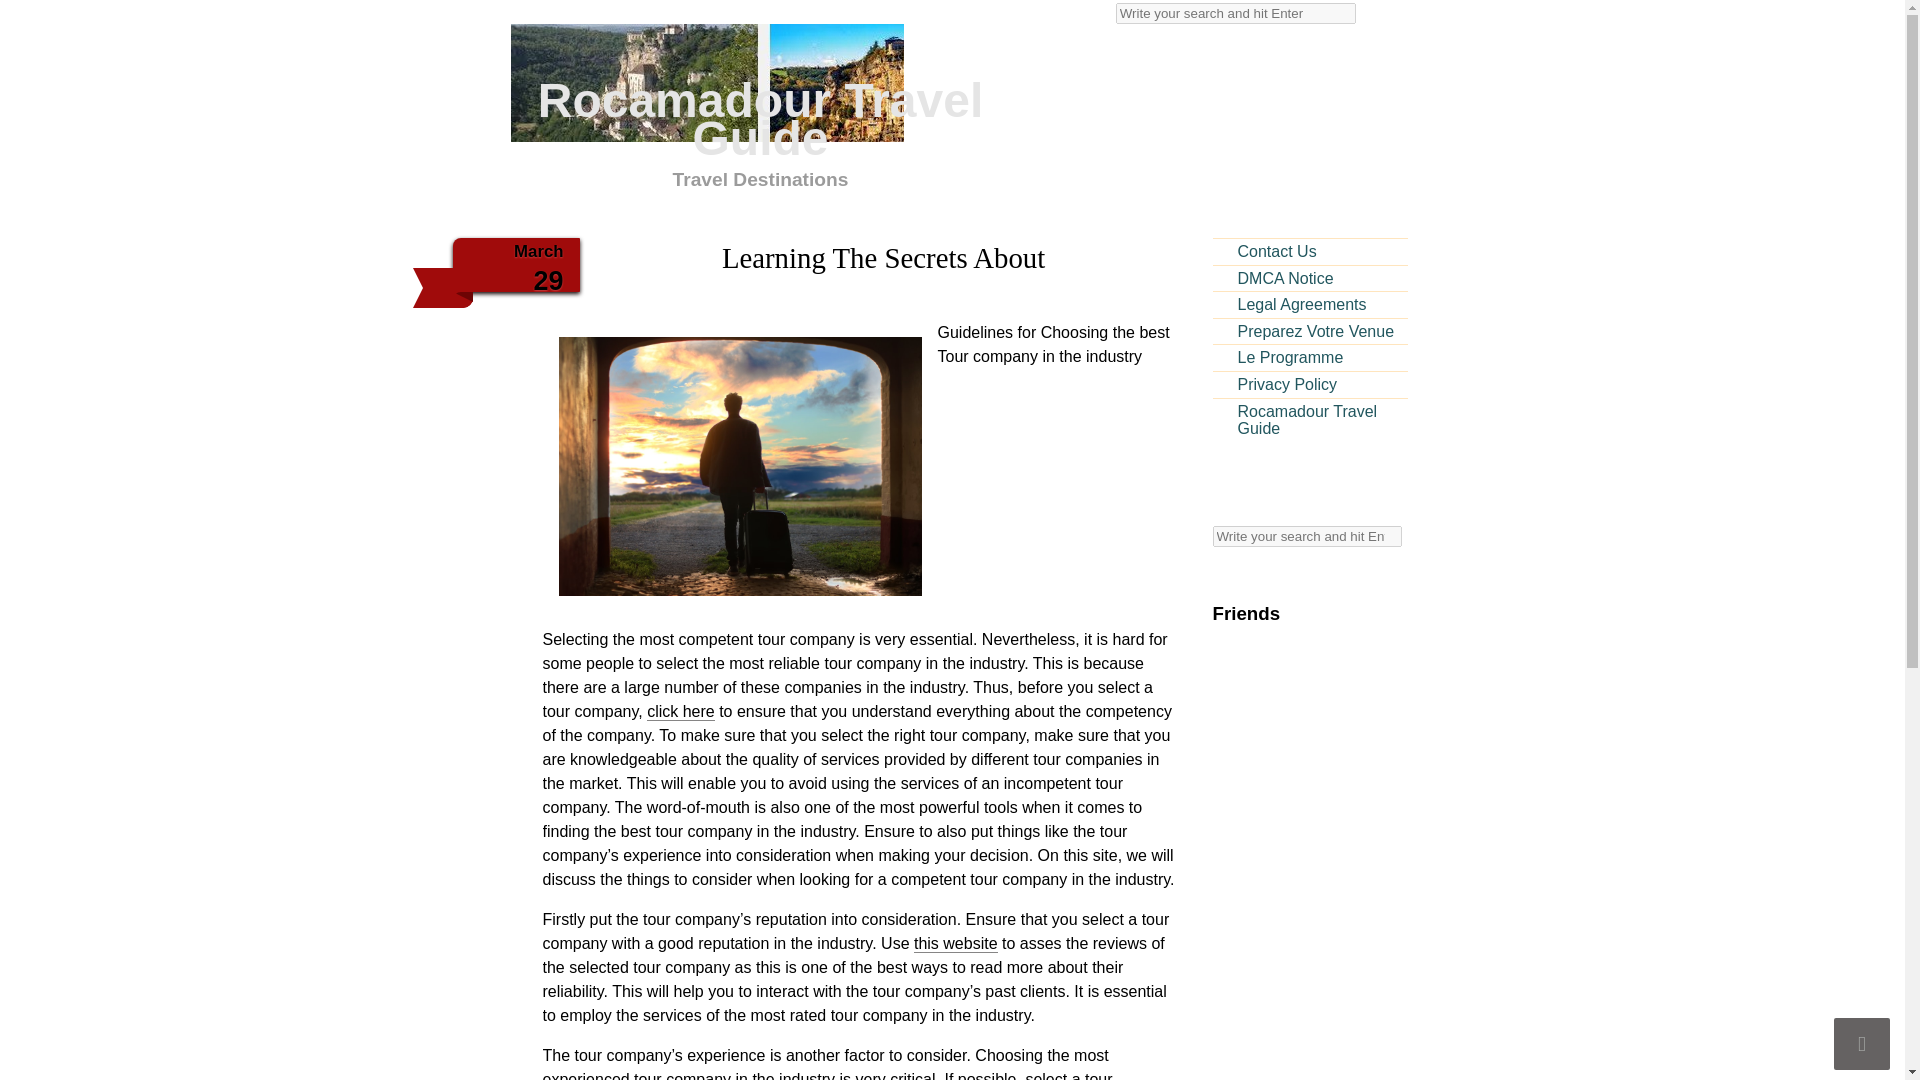  What do you see at coordinates (1309, 278) in the screenshot?
I see `DMCA Notice` at bounding box center [1309, 278].